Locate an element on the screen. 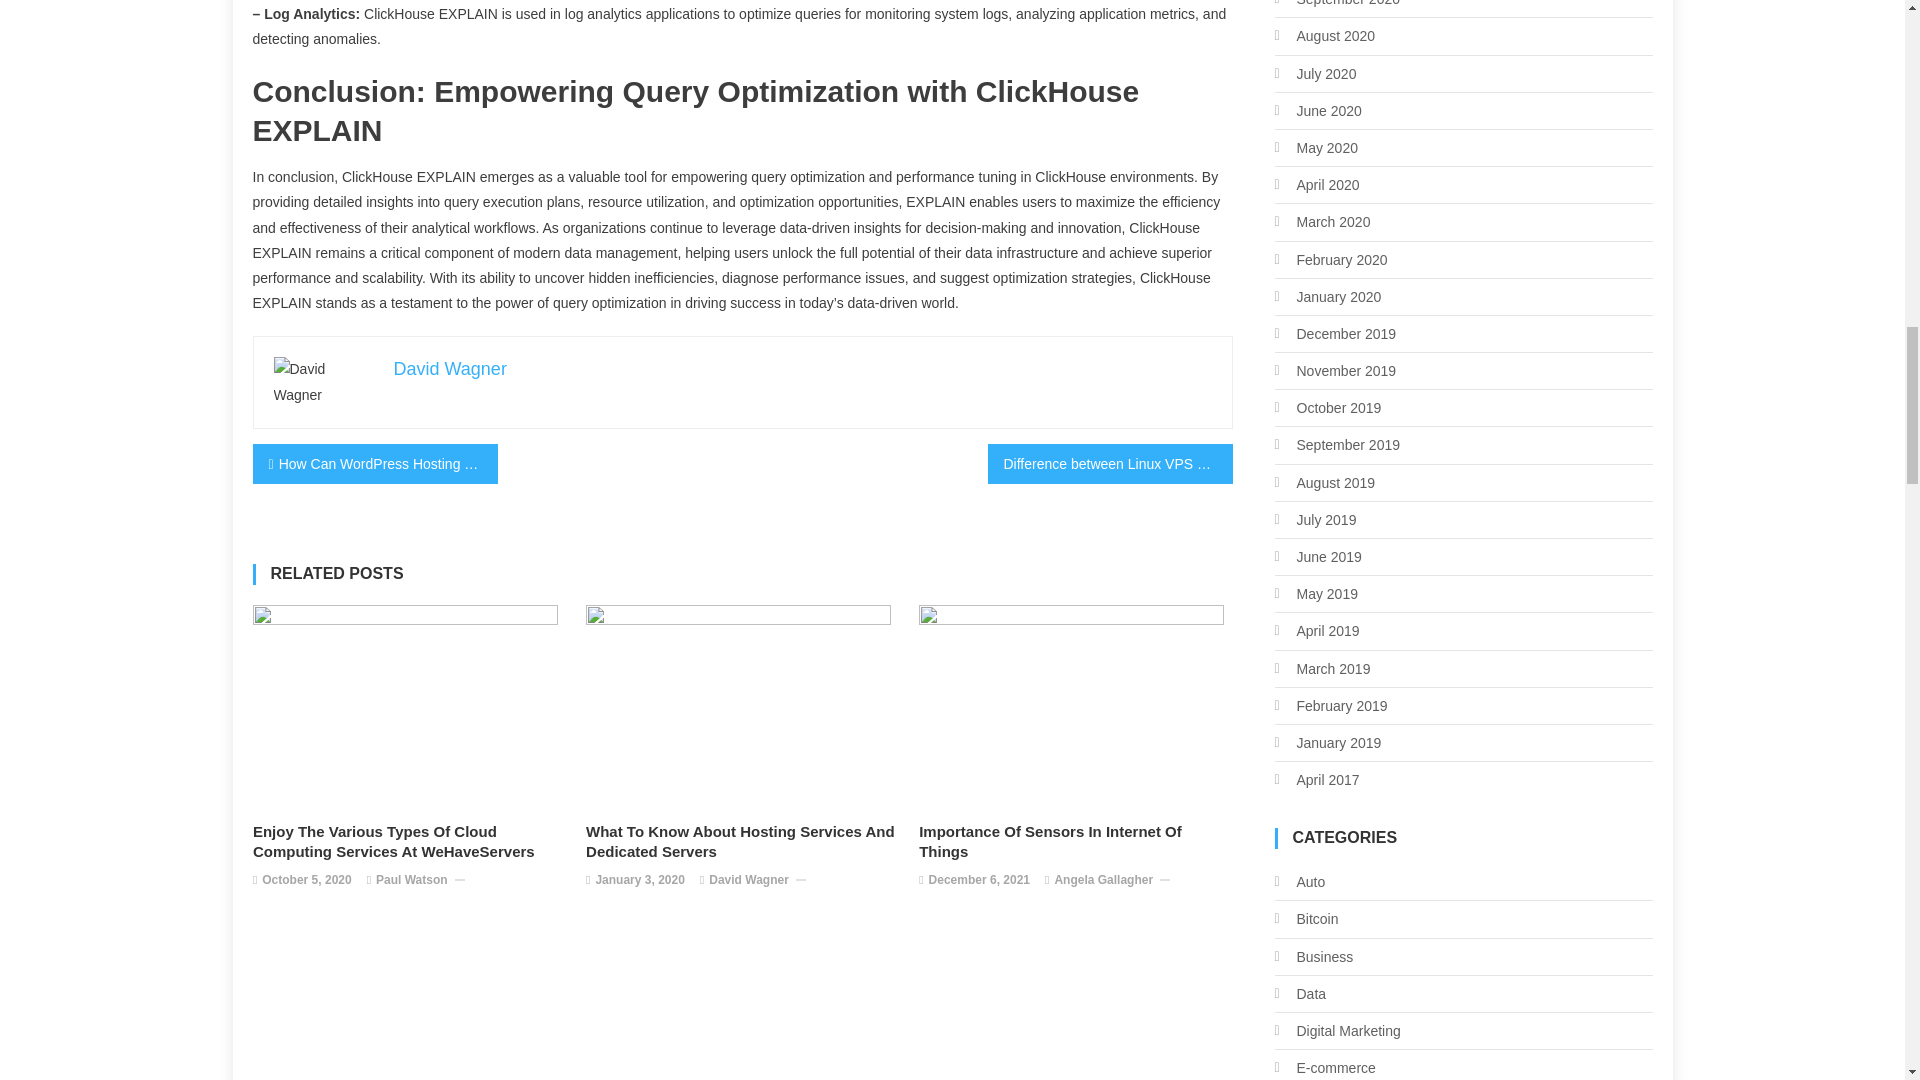  What To Know About Hosting Services And Dedicated Servers is located at coordinates (742, 841).